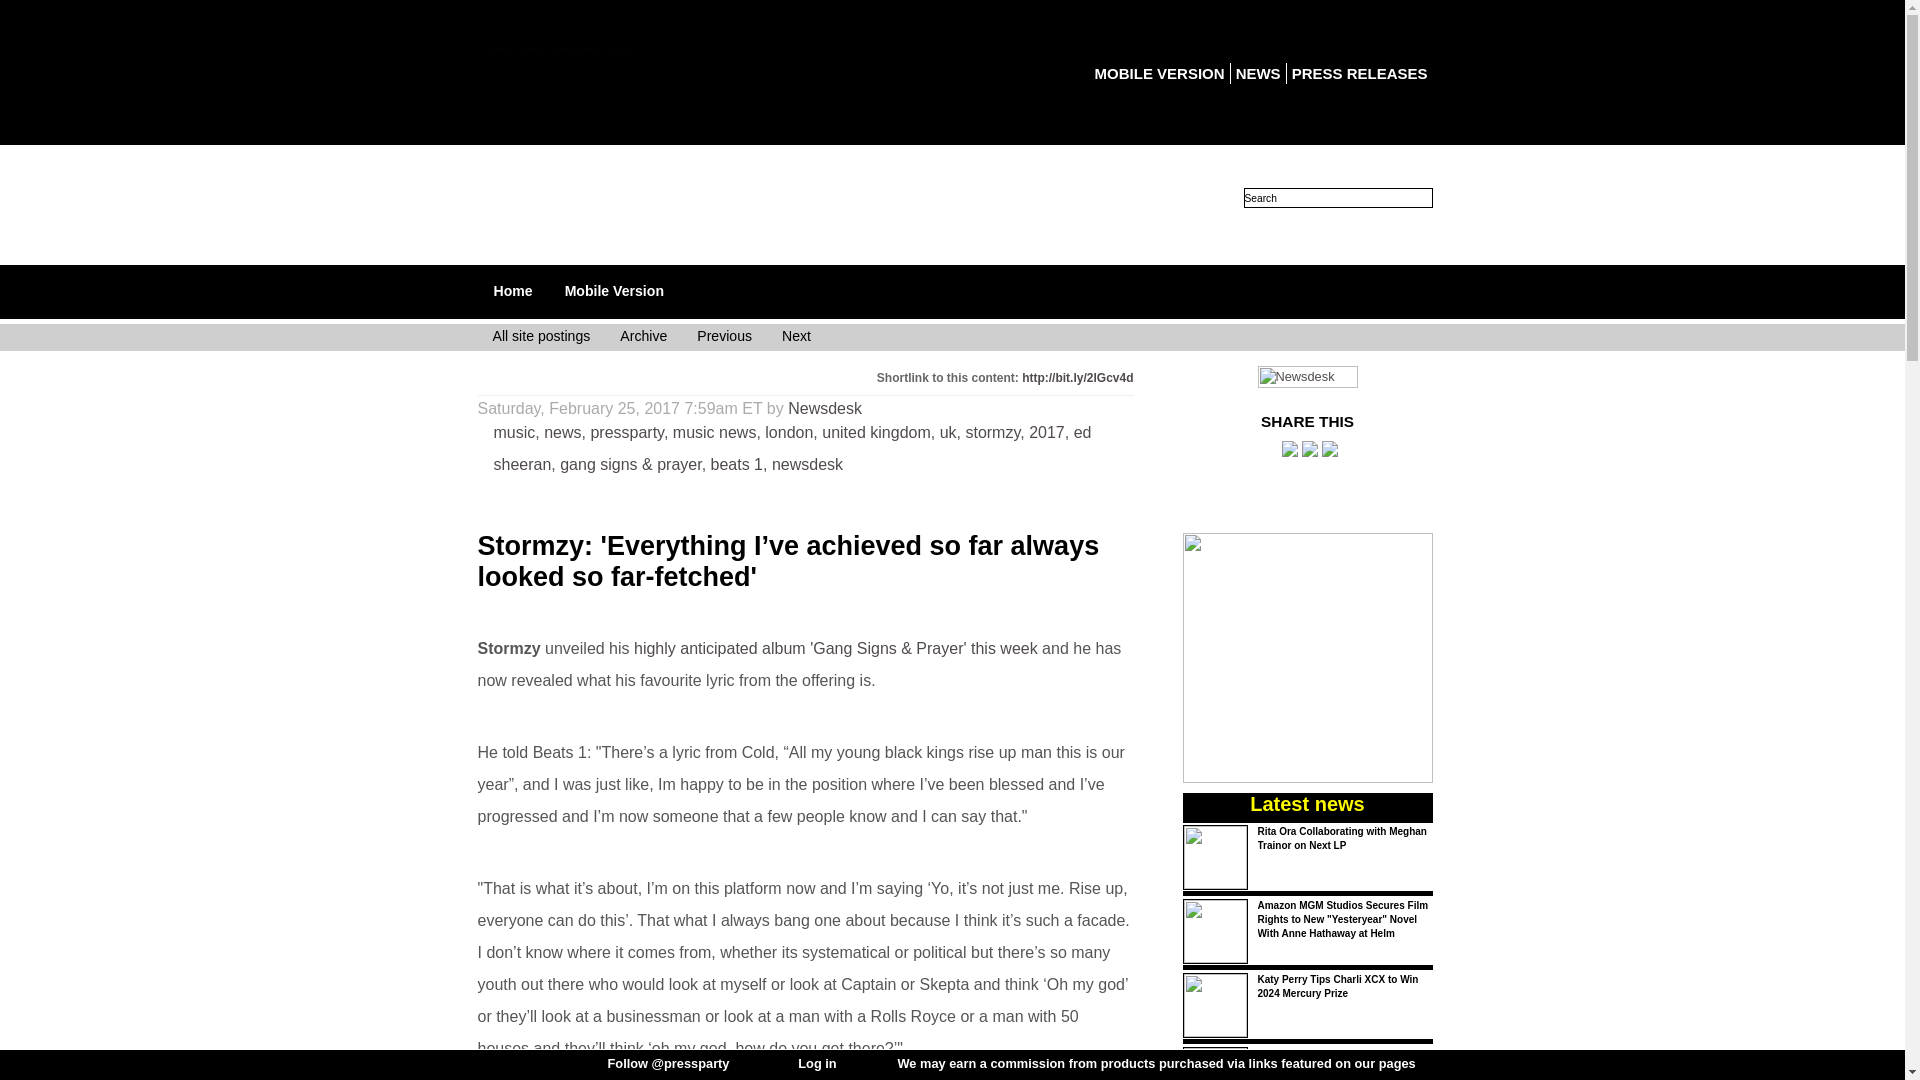  What do you see at coordinates (1307, 380) in the screenshot?
I see `Newsdesk` at bounding box center [1307, 380].